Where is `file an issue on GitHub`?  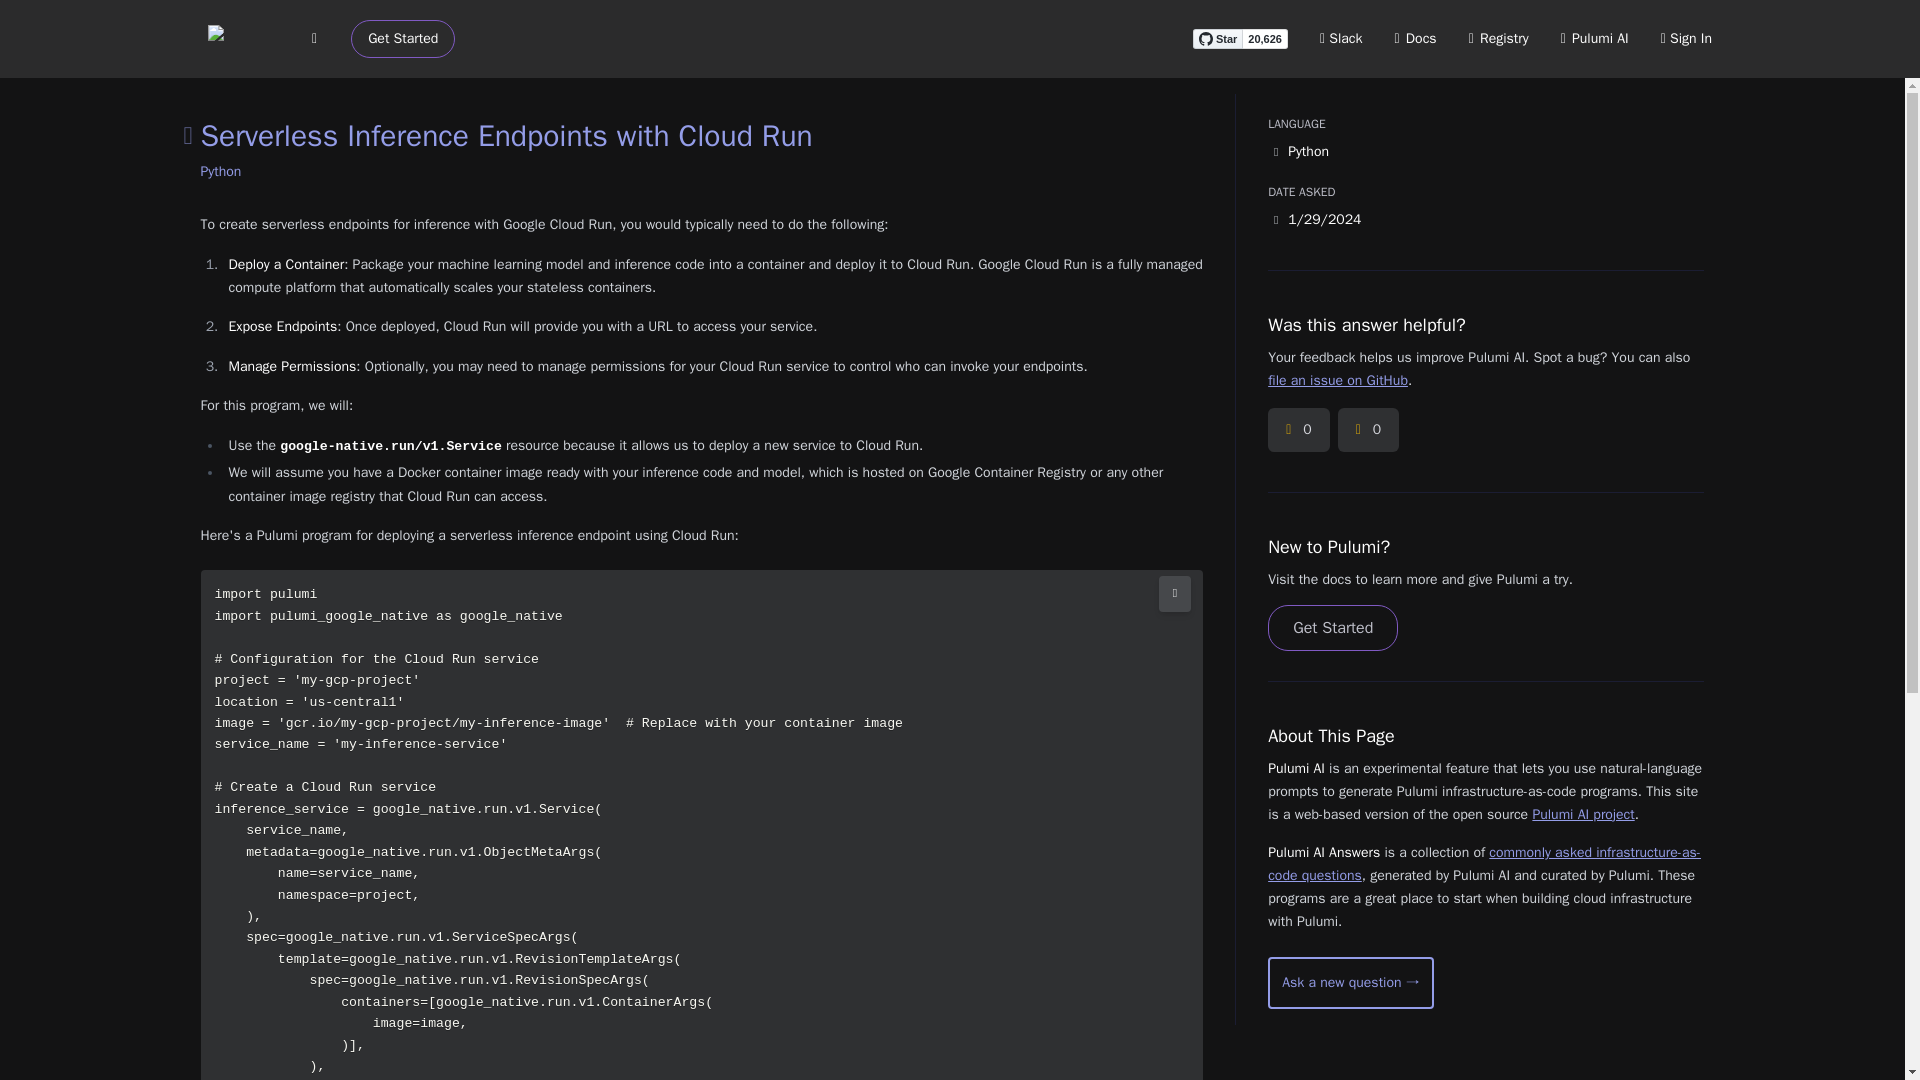
file an issue on GitHub is located at coordinates (1337, 380).